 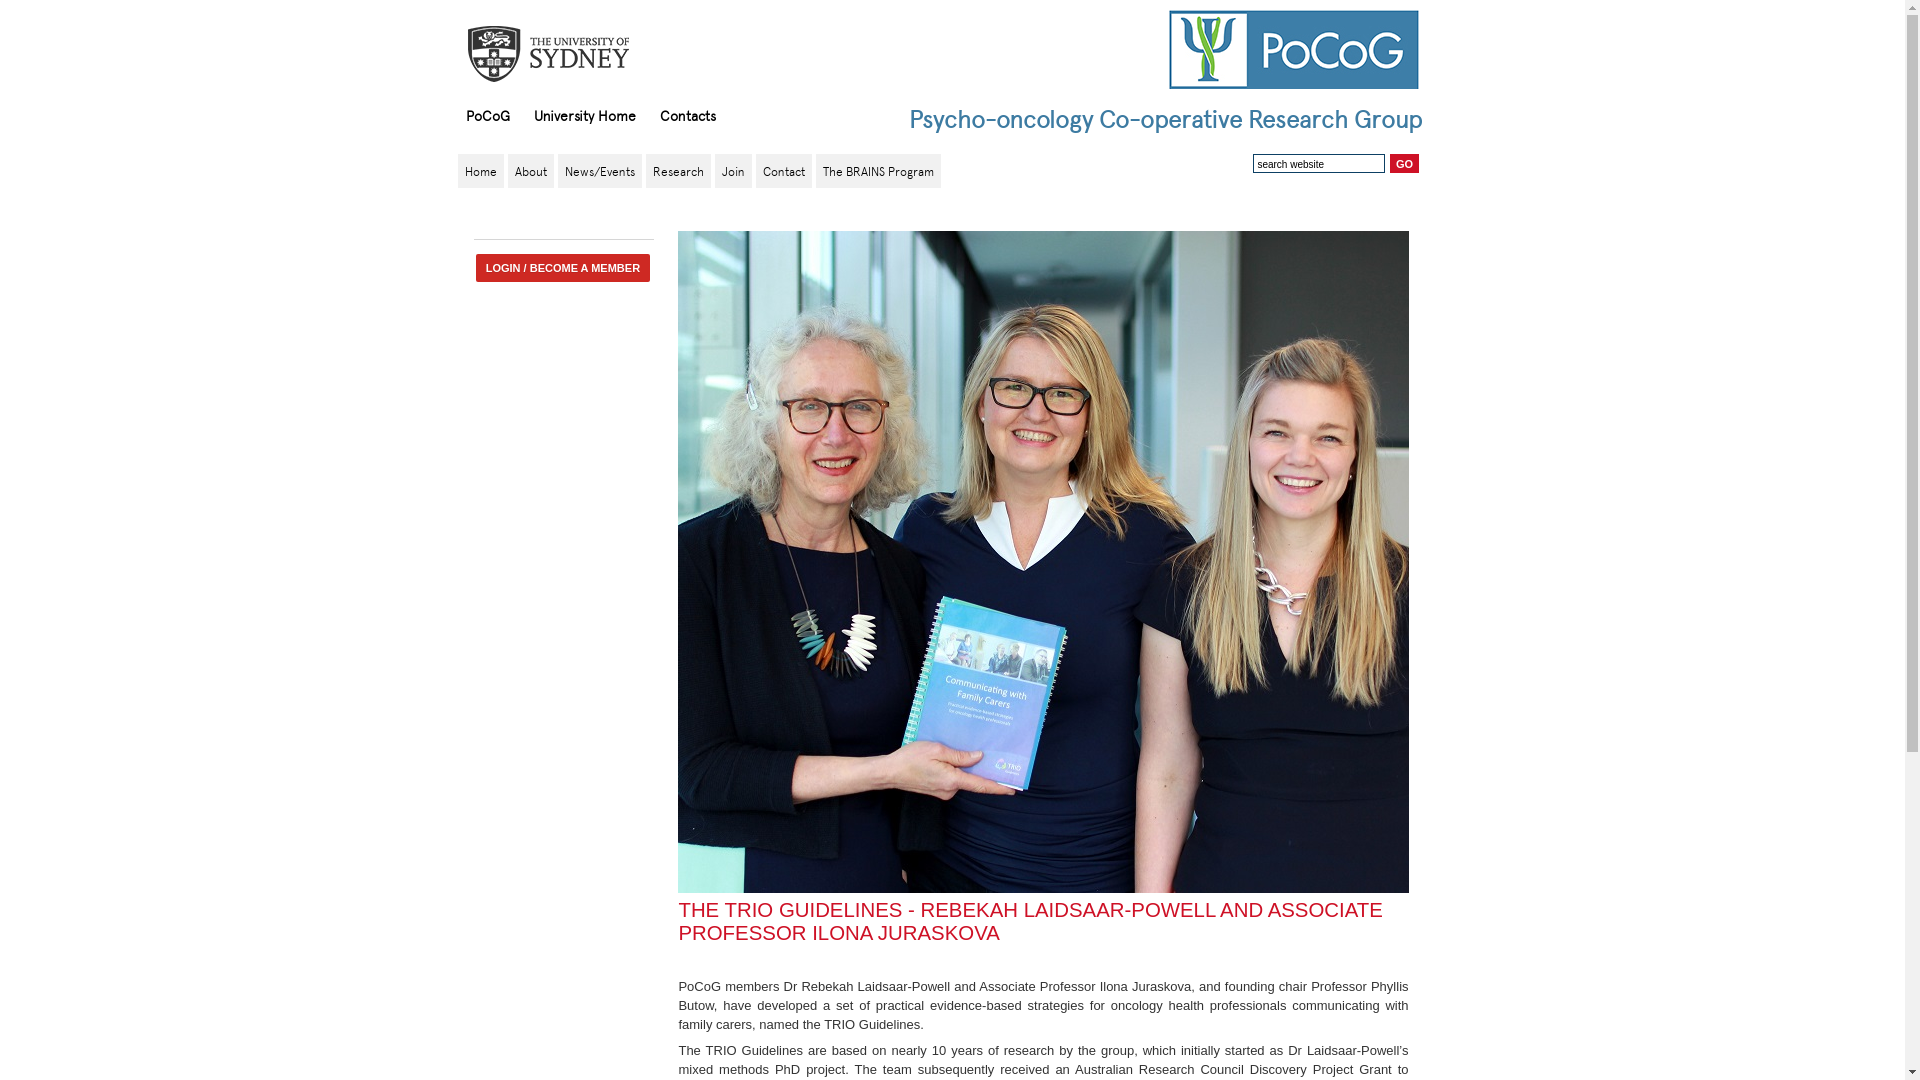 I want to click on Contacts, so click(x=688, y=115).